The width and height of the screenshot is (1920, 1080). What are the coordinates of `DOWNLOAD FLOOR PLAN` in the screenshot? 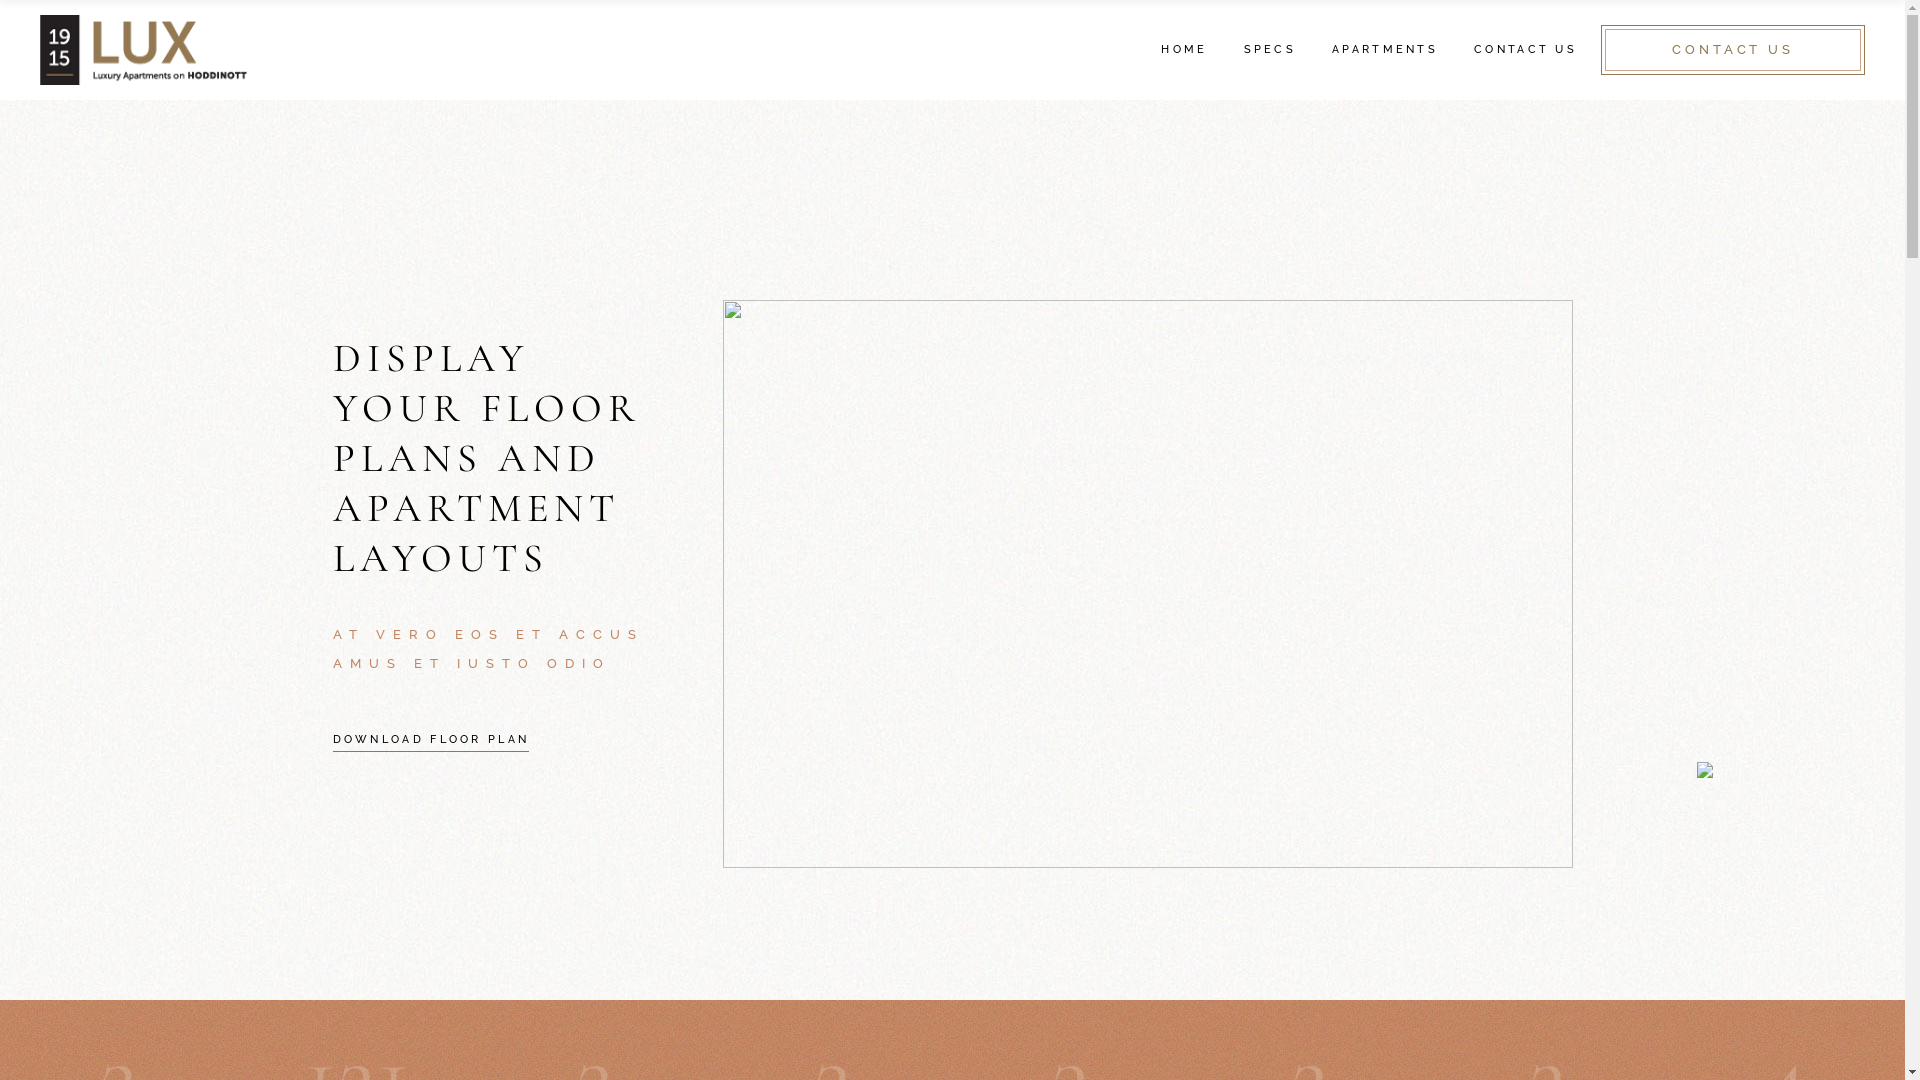 It's located at (430, 740).